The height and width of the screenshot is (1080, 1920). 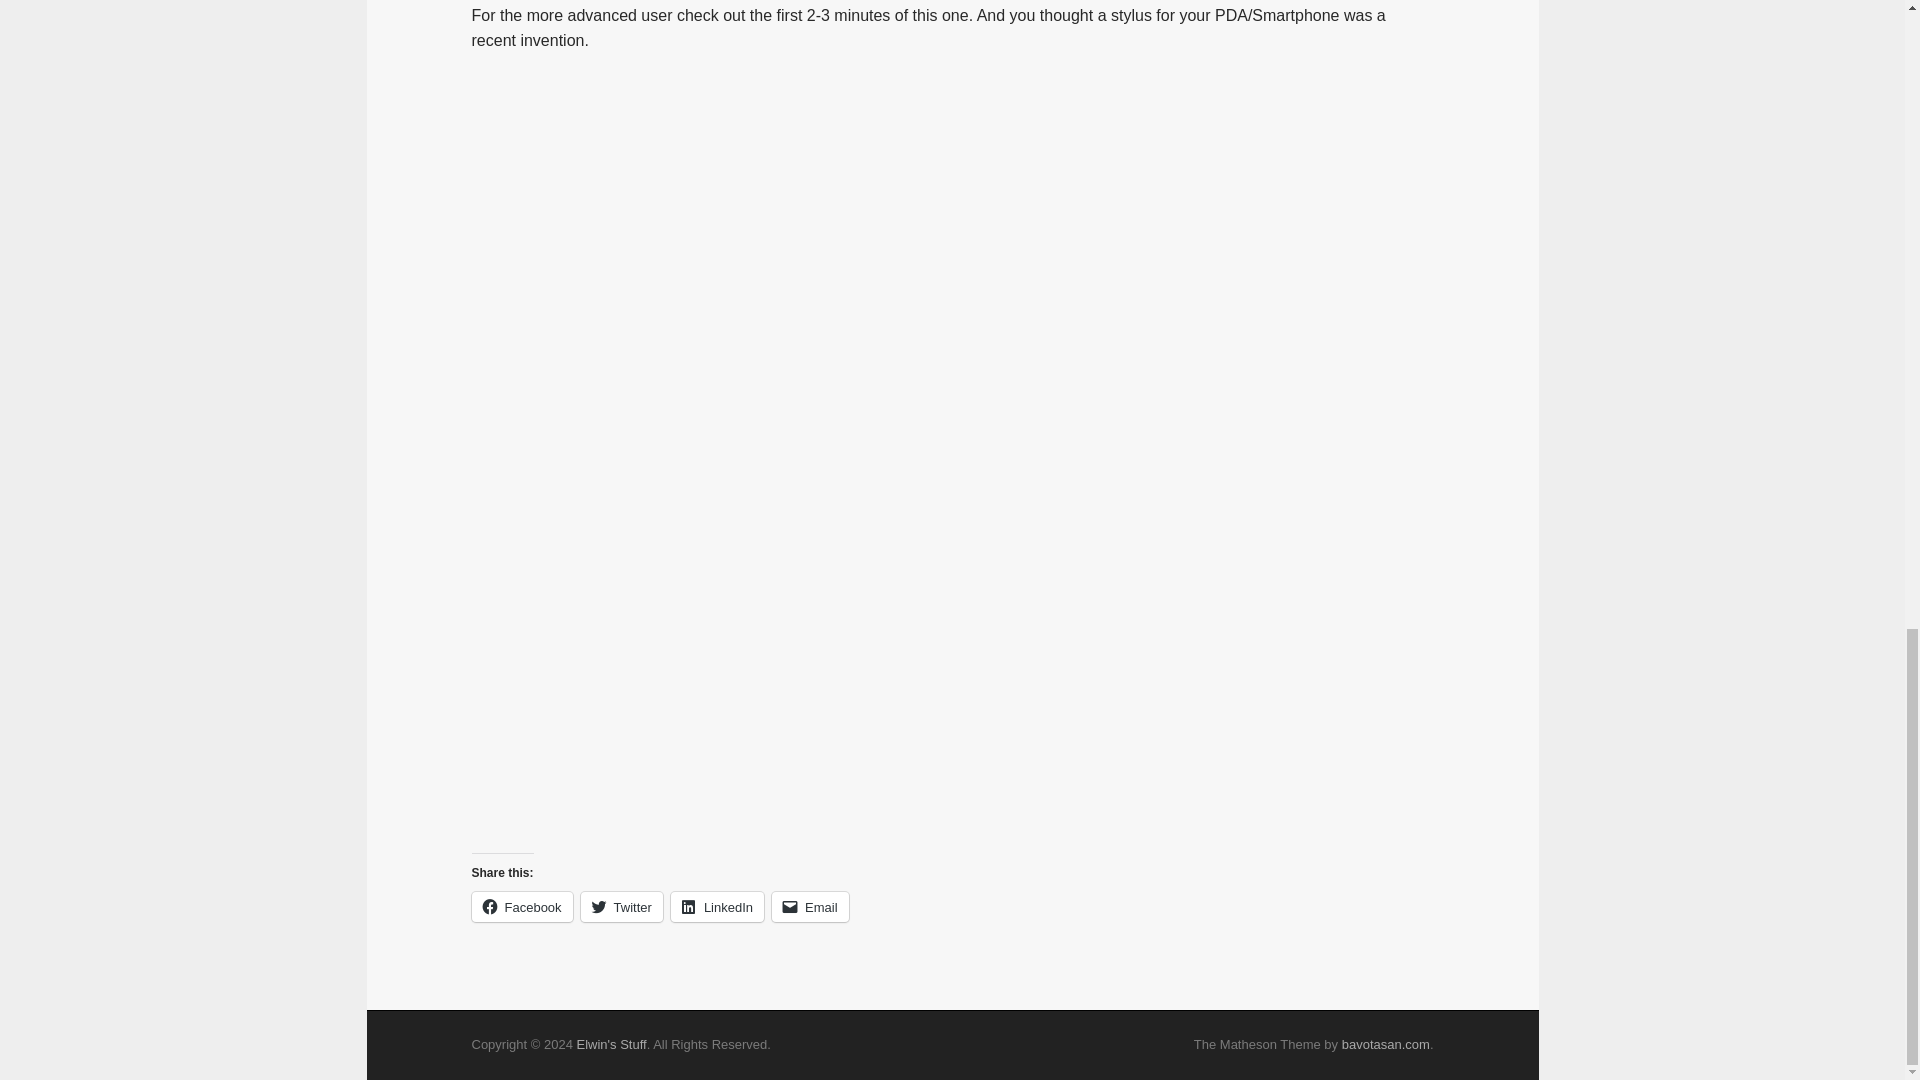 What do you see at coordinates (522, 907) in the screenshot?
I see `Facebook` at bounding box center [522, 907].